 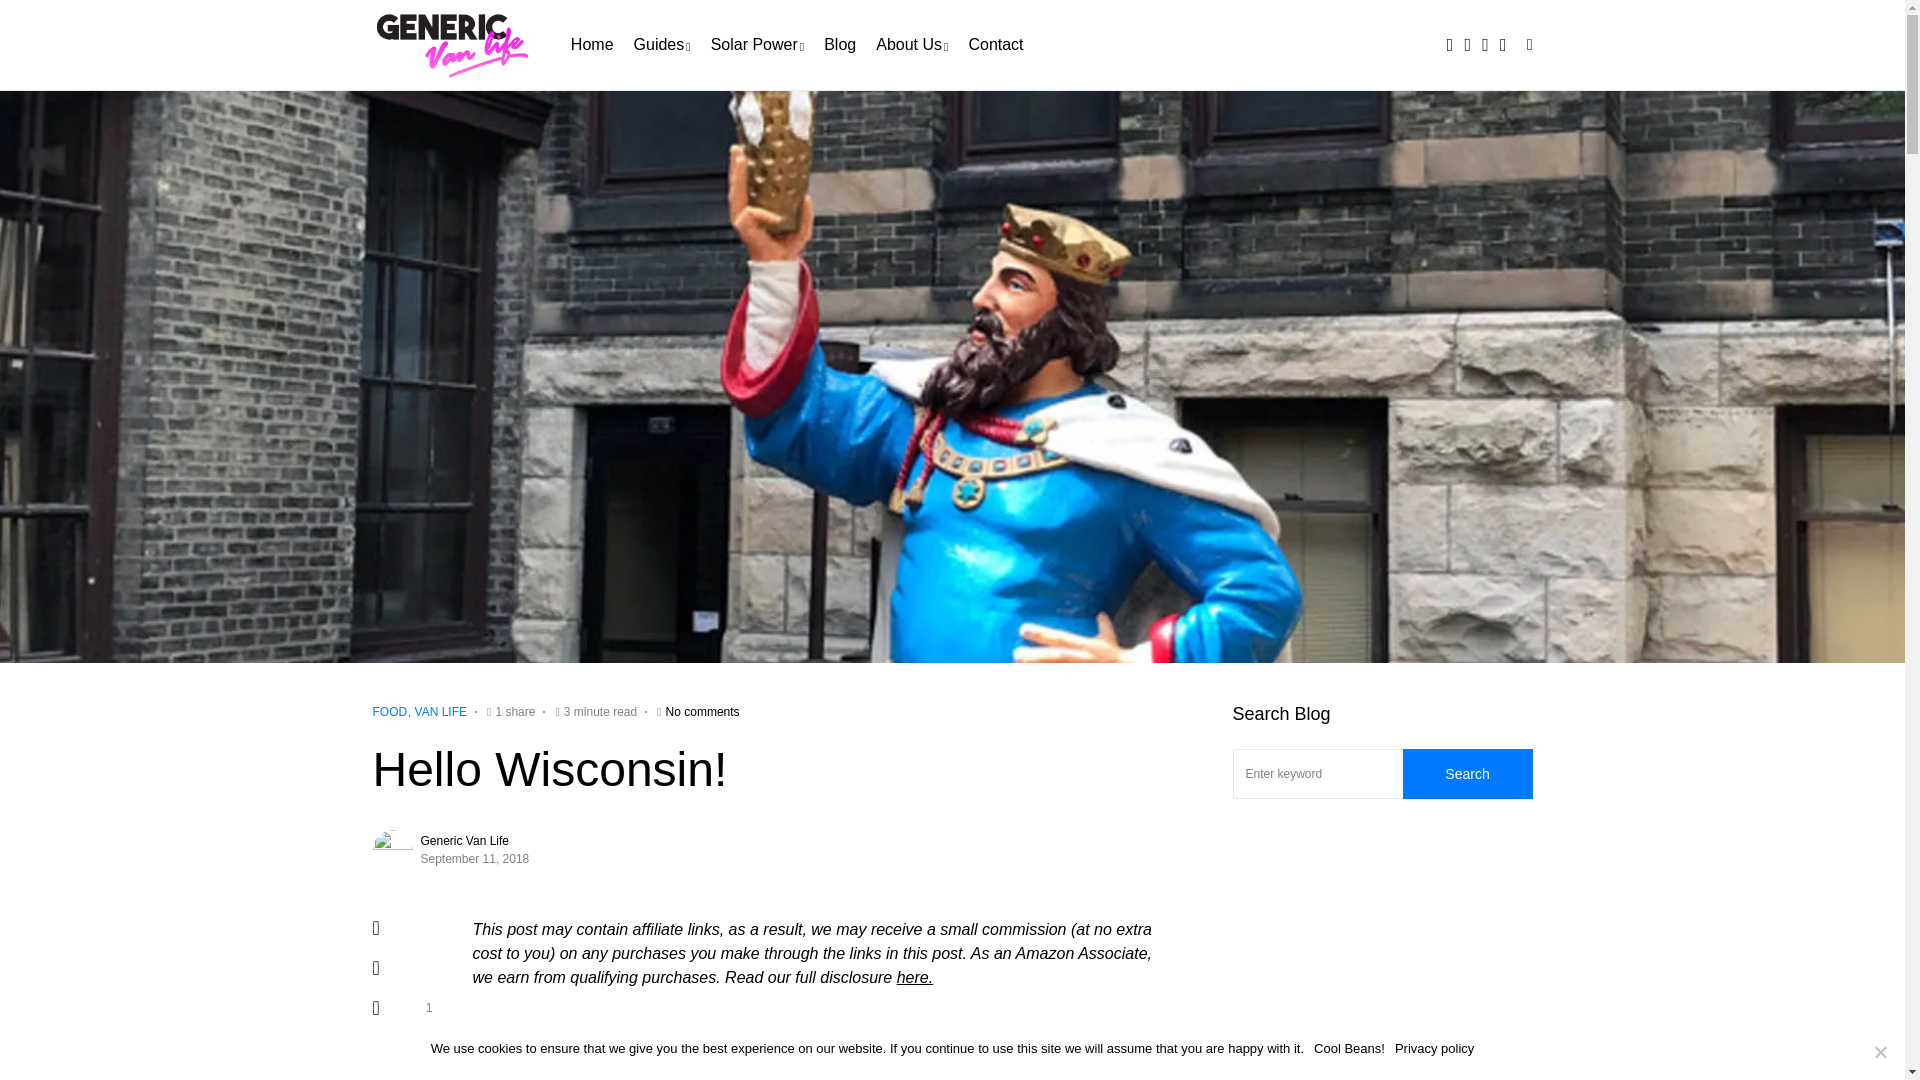 What do you see at coordinates (592, 44) in the screenshot?
I see `Home` at bounding box center [592, 44].